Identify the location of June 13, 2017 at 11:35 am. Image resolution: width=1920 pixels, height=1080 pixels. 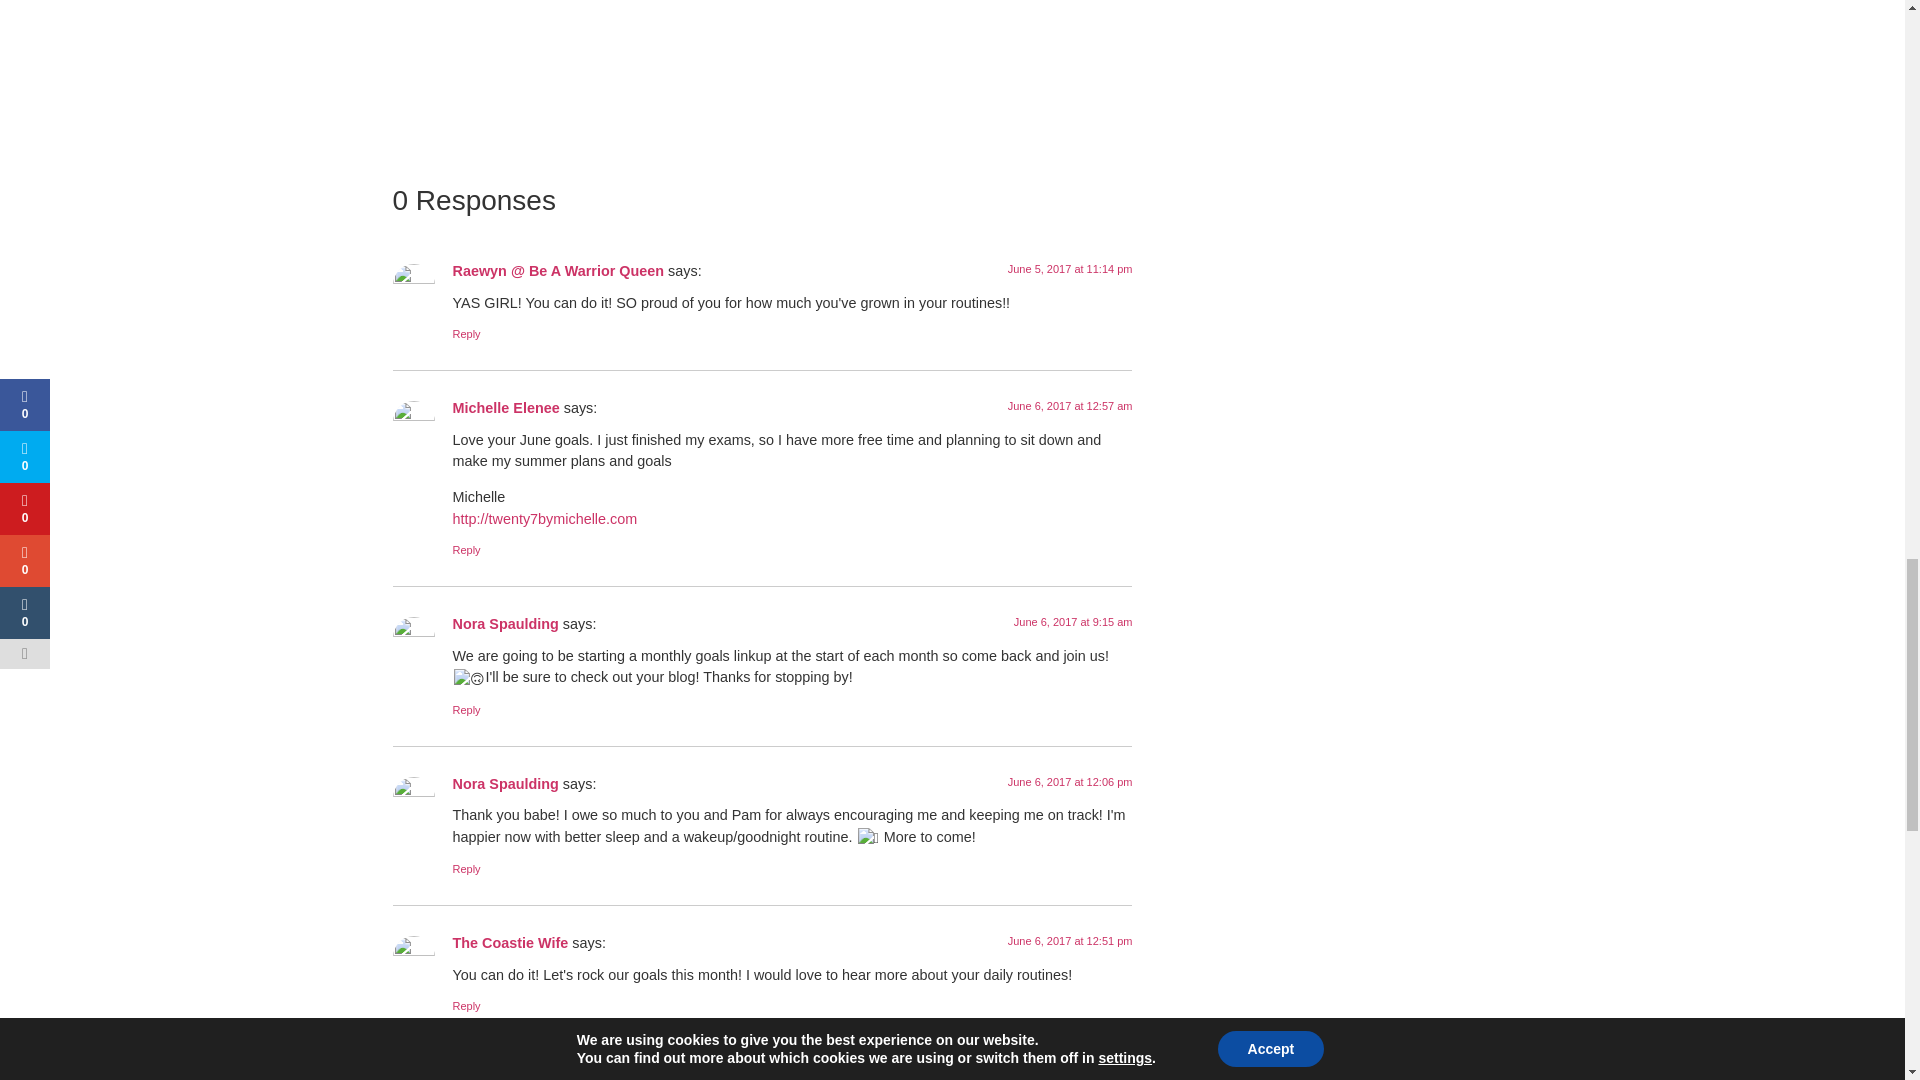
(1067, 1076).